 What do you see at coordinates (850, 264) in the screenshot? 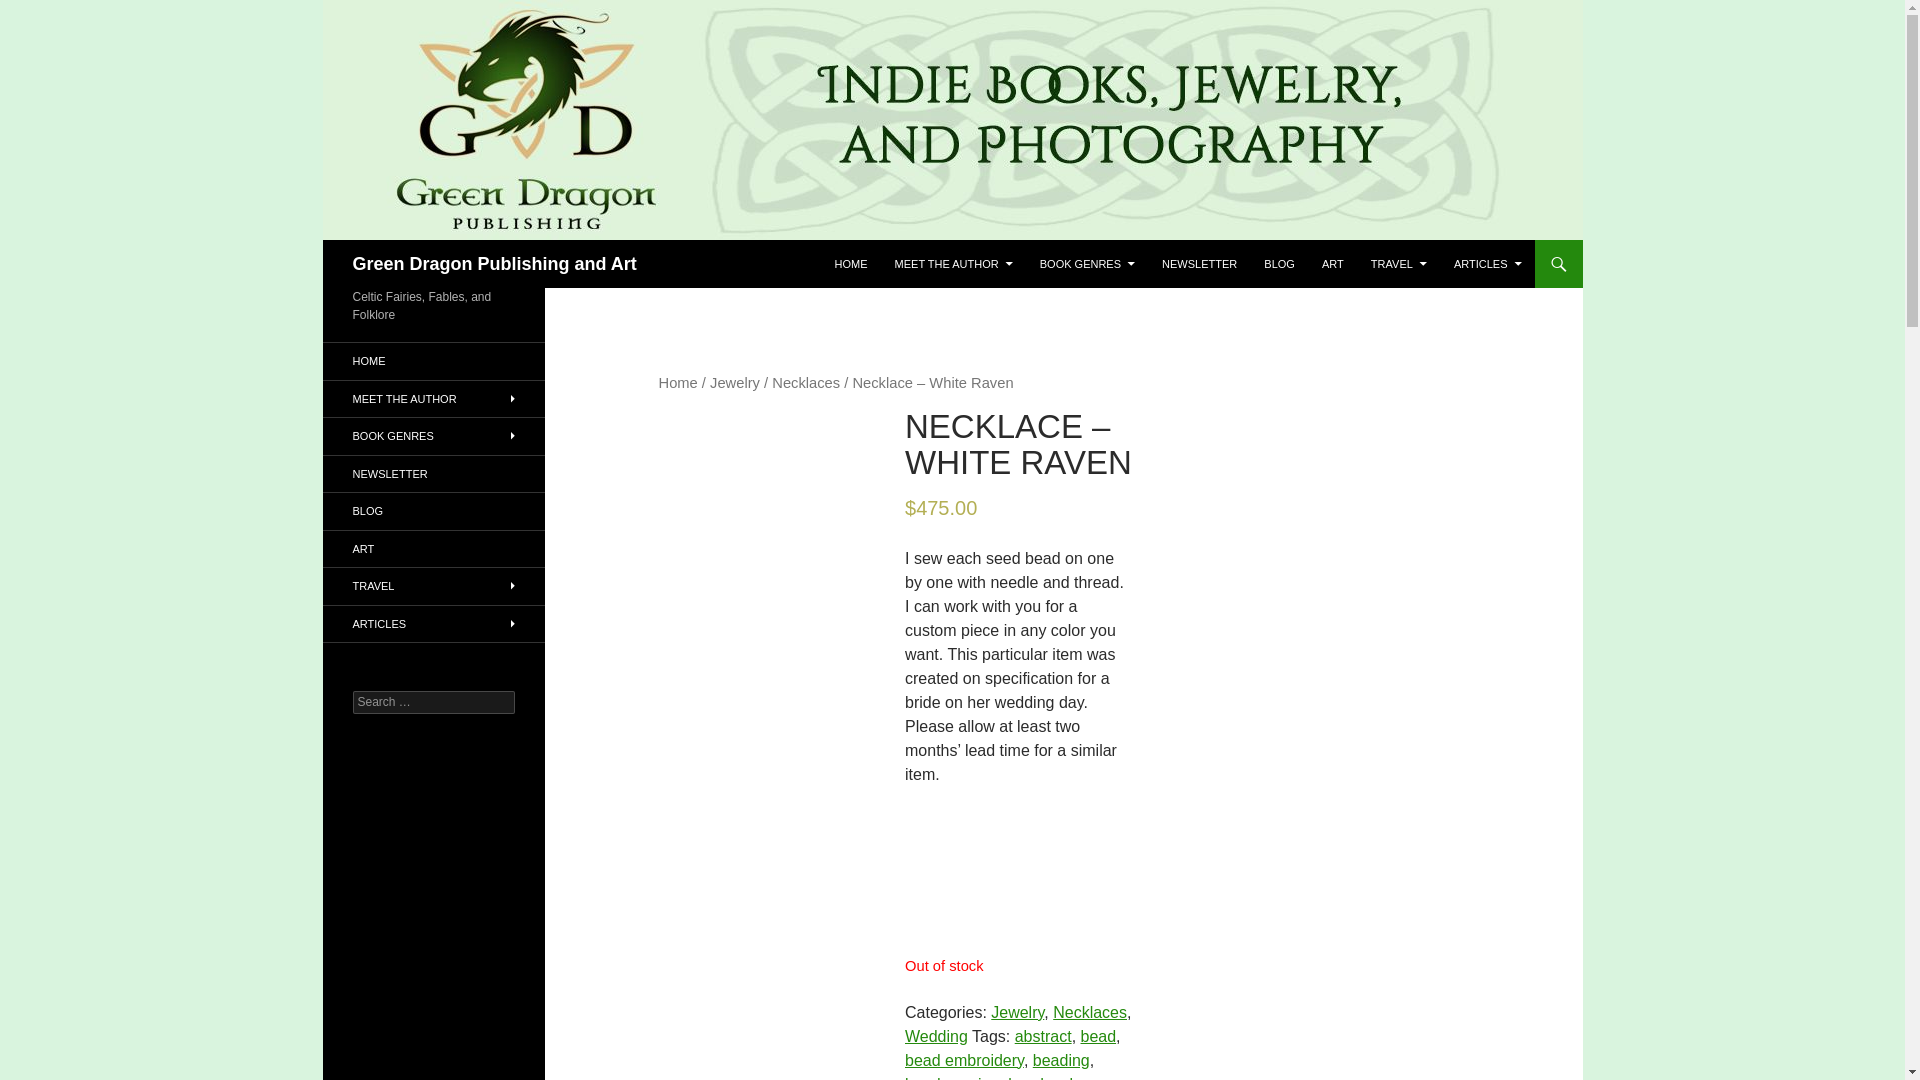
I see `HOME` at bounding box center [850, 264].